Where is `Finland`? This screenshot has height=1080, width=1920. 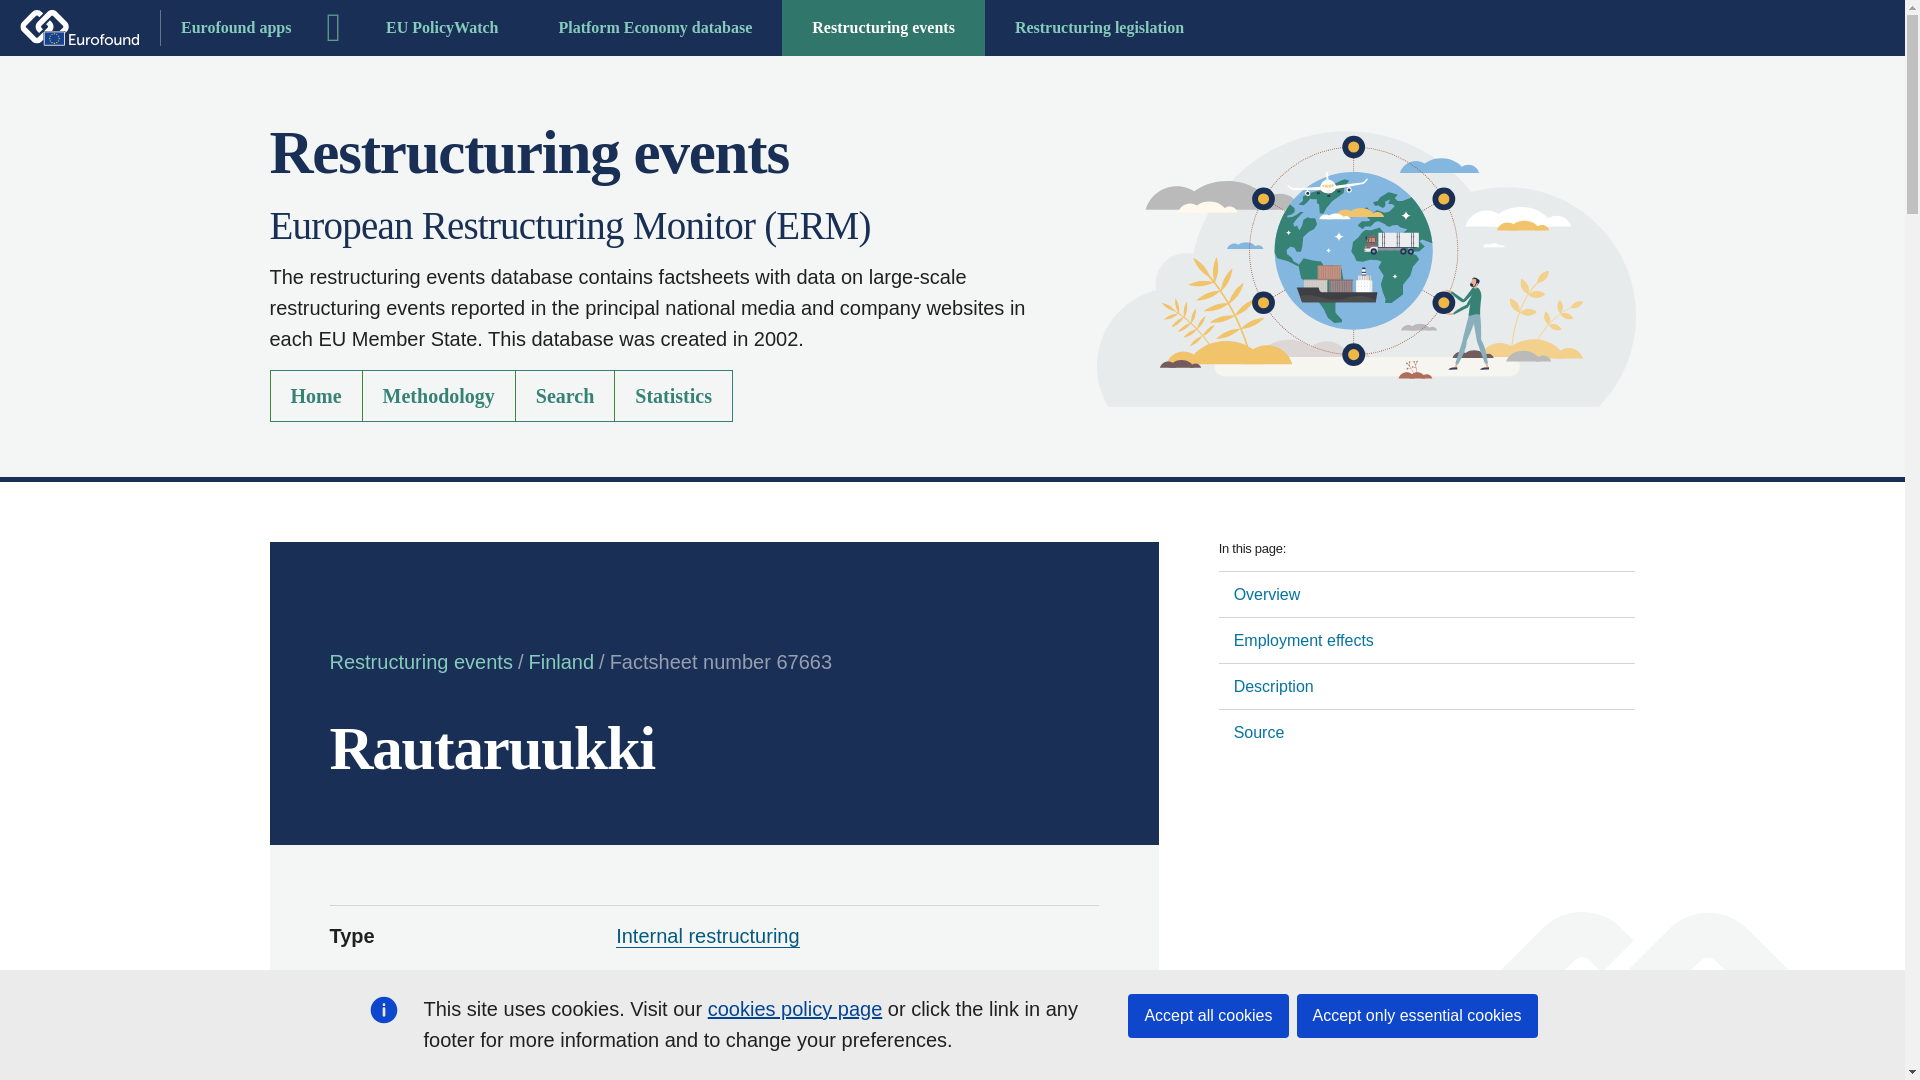
Finland is located at coordinates (648, 1004).